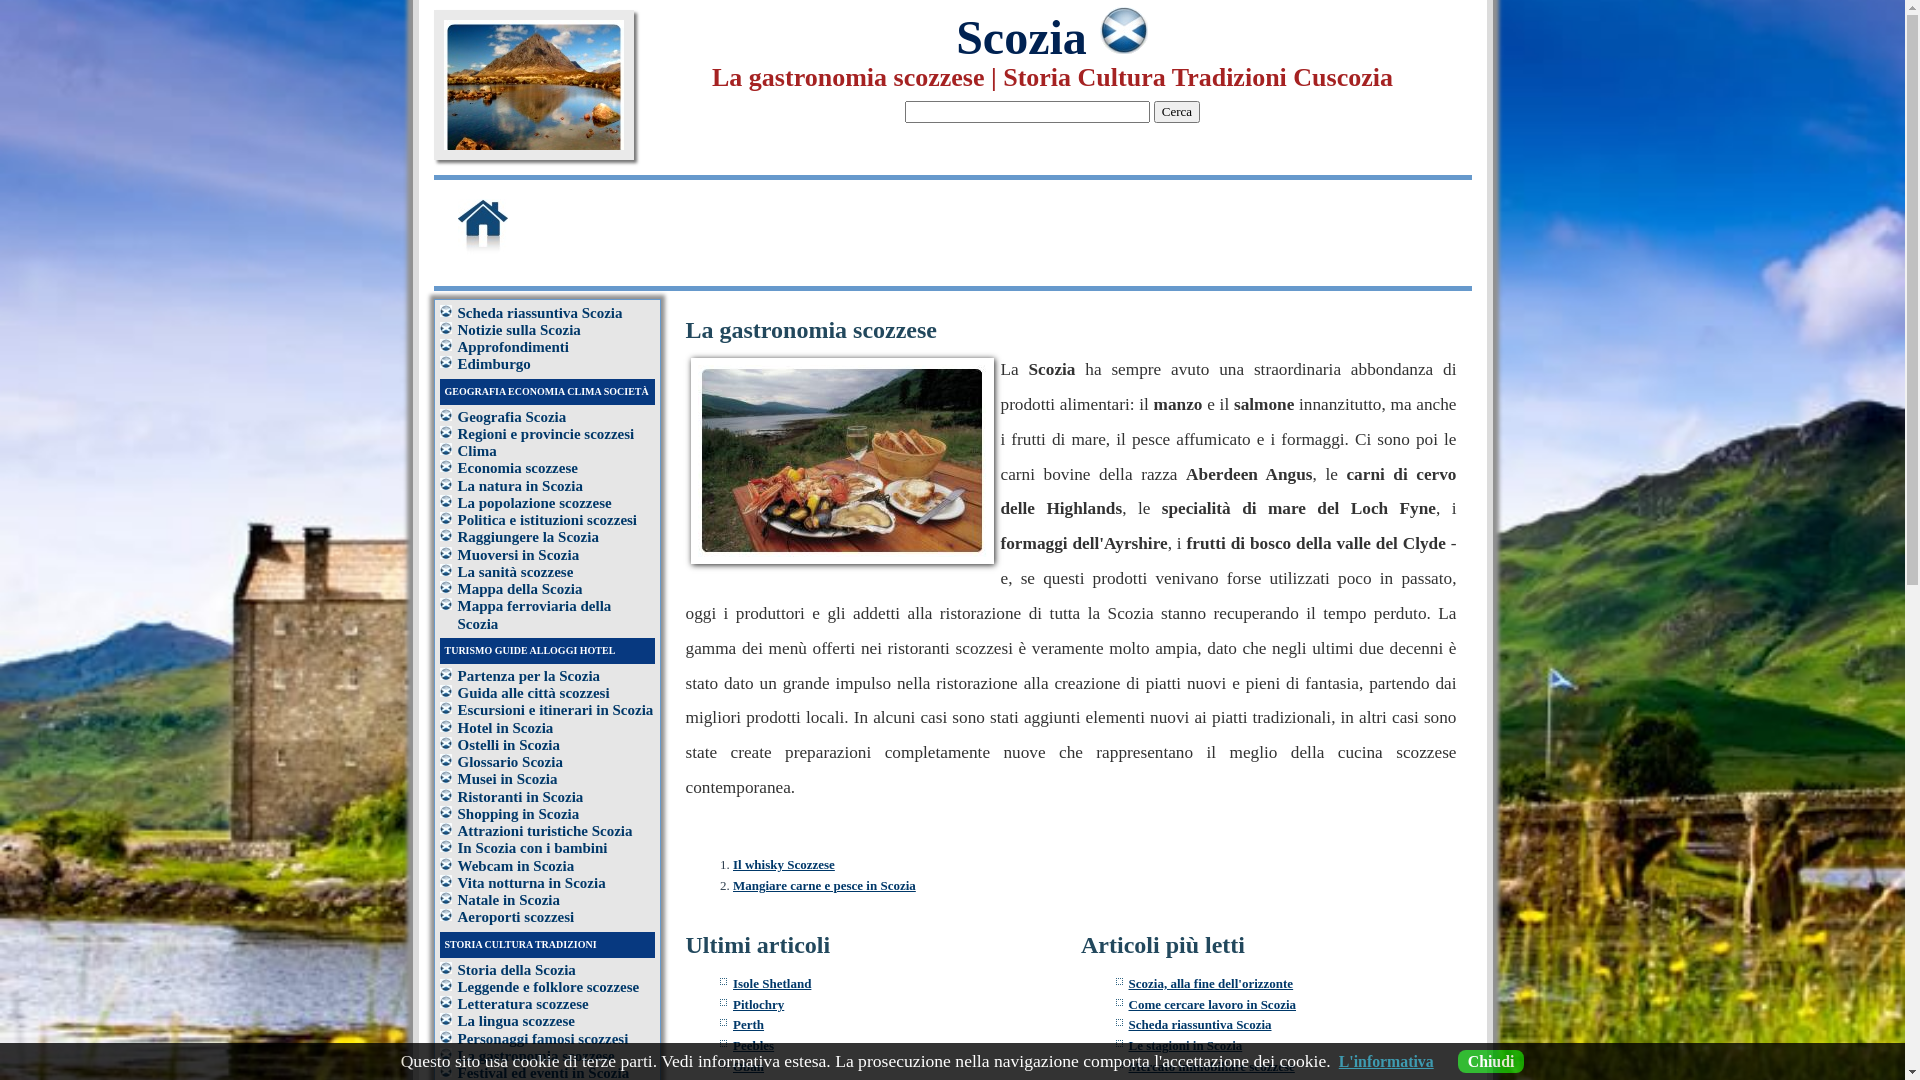 The height and width of the screenshot is (1080, 1920). What do you see at coordinates (1211, 1066) in the screenshot?
I see `Mercato immobiliare scozzese` at bounding box center [1211, 1066].